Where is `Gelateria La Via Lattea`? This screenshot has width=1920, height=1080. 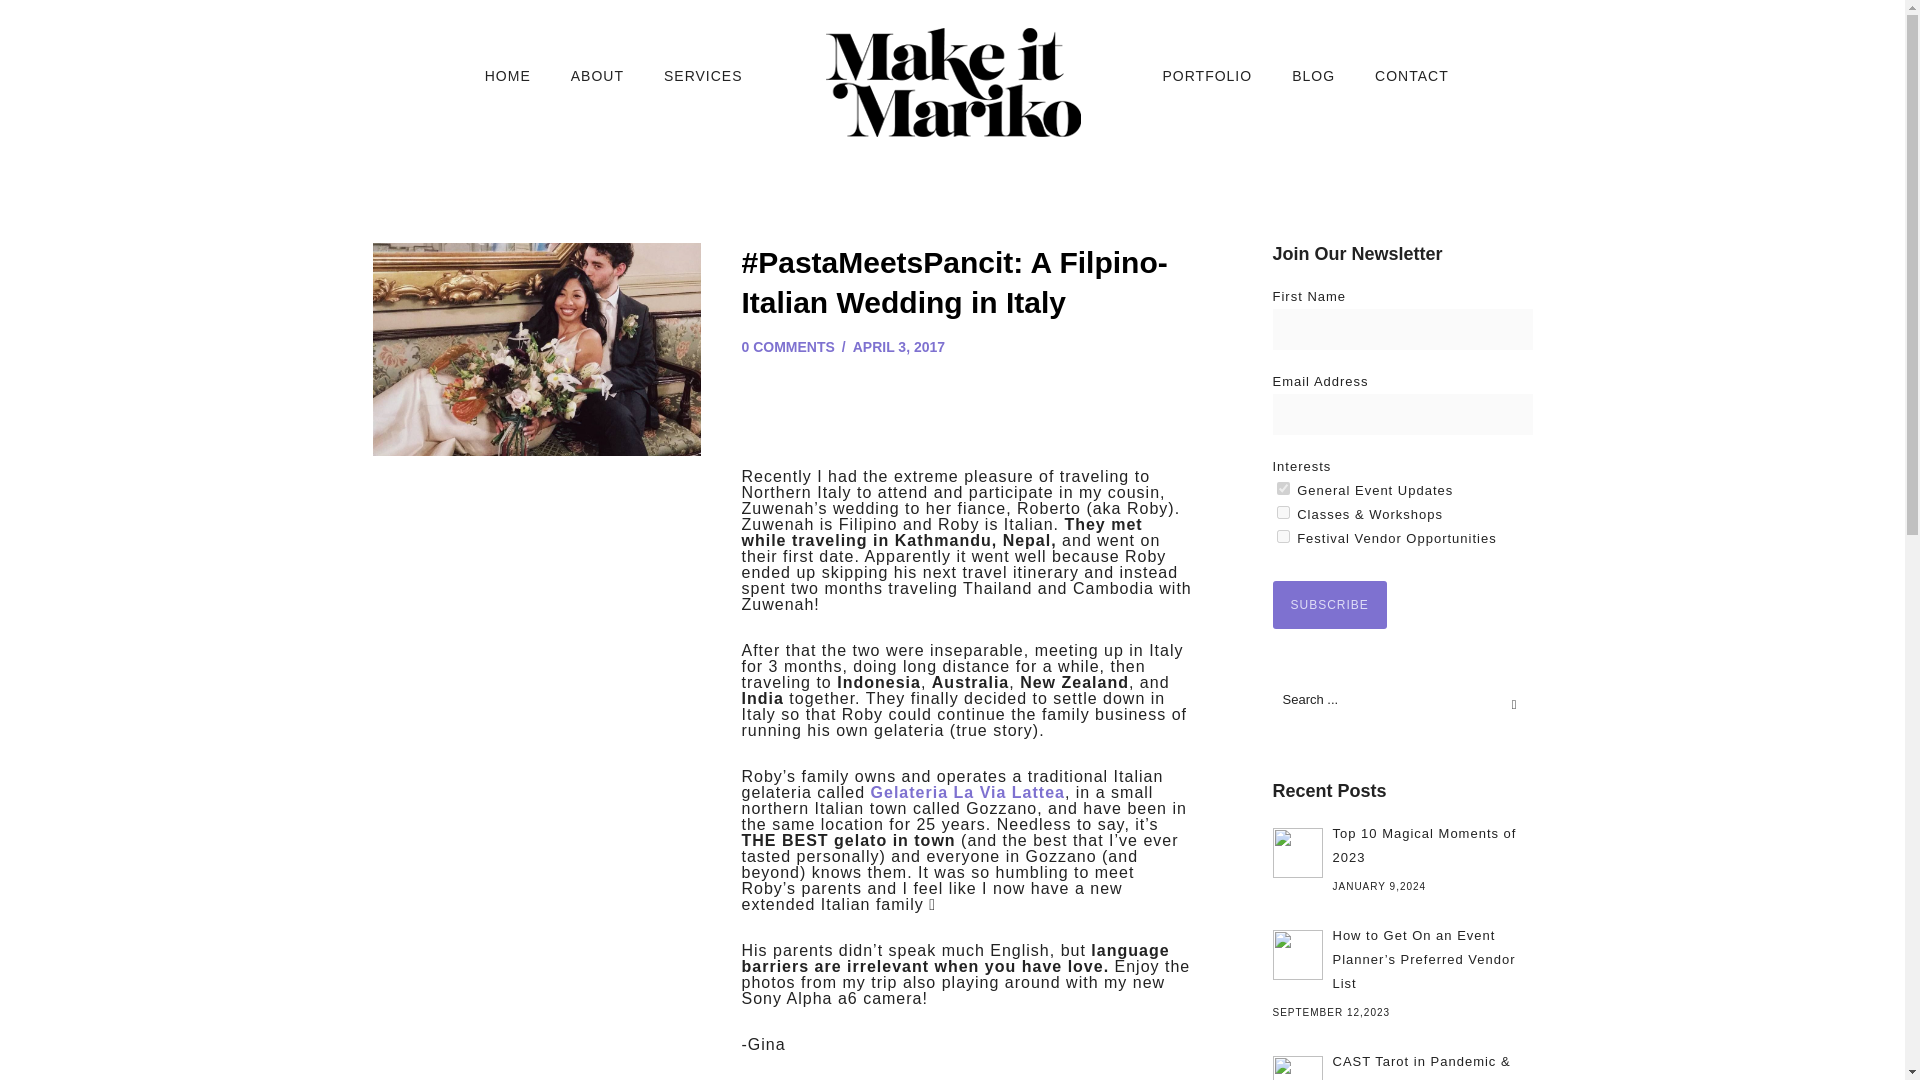
Gelateria La Via Lattea is located at coordinates (968, 792).